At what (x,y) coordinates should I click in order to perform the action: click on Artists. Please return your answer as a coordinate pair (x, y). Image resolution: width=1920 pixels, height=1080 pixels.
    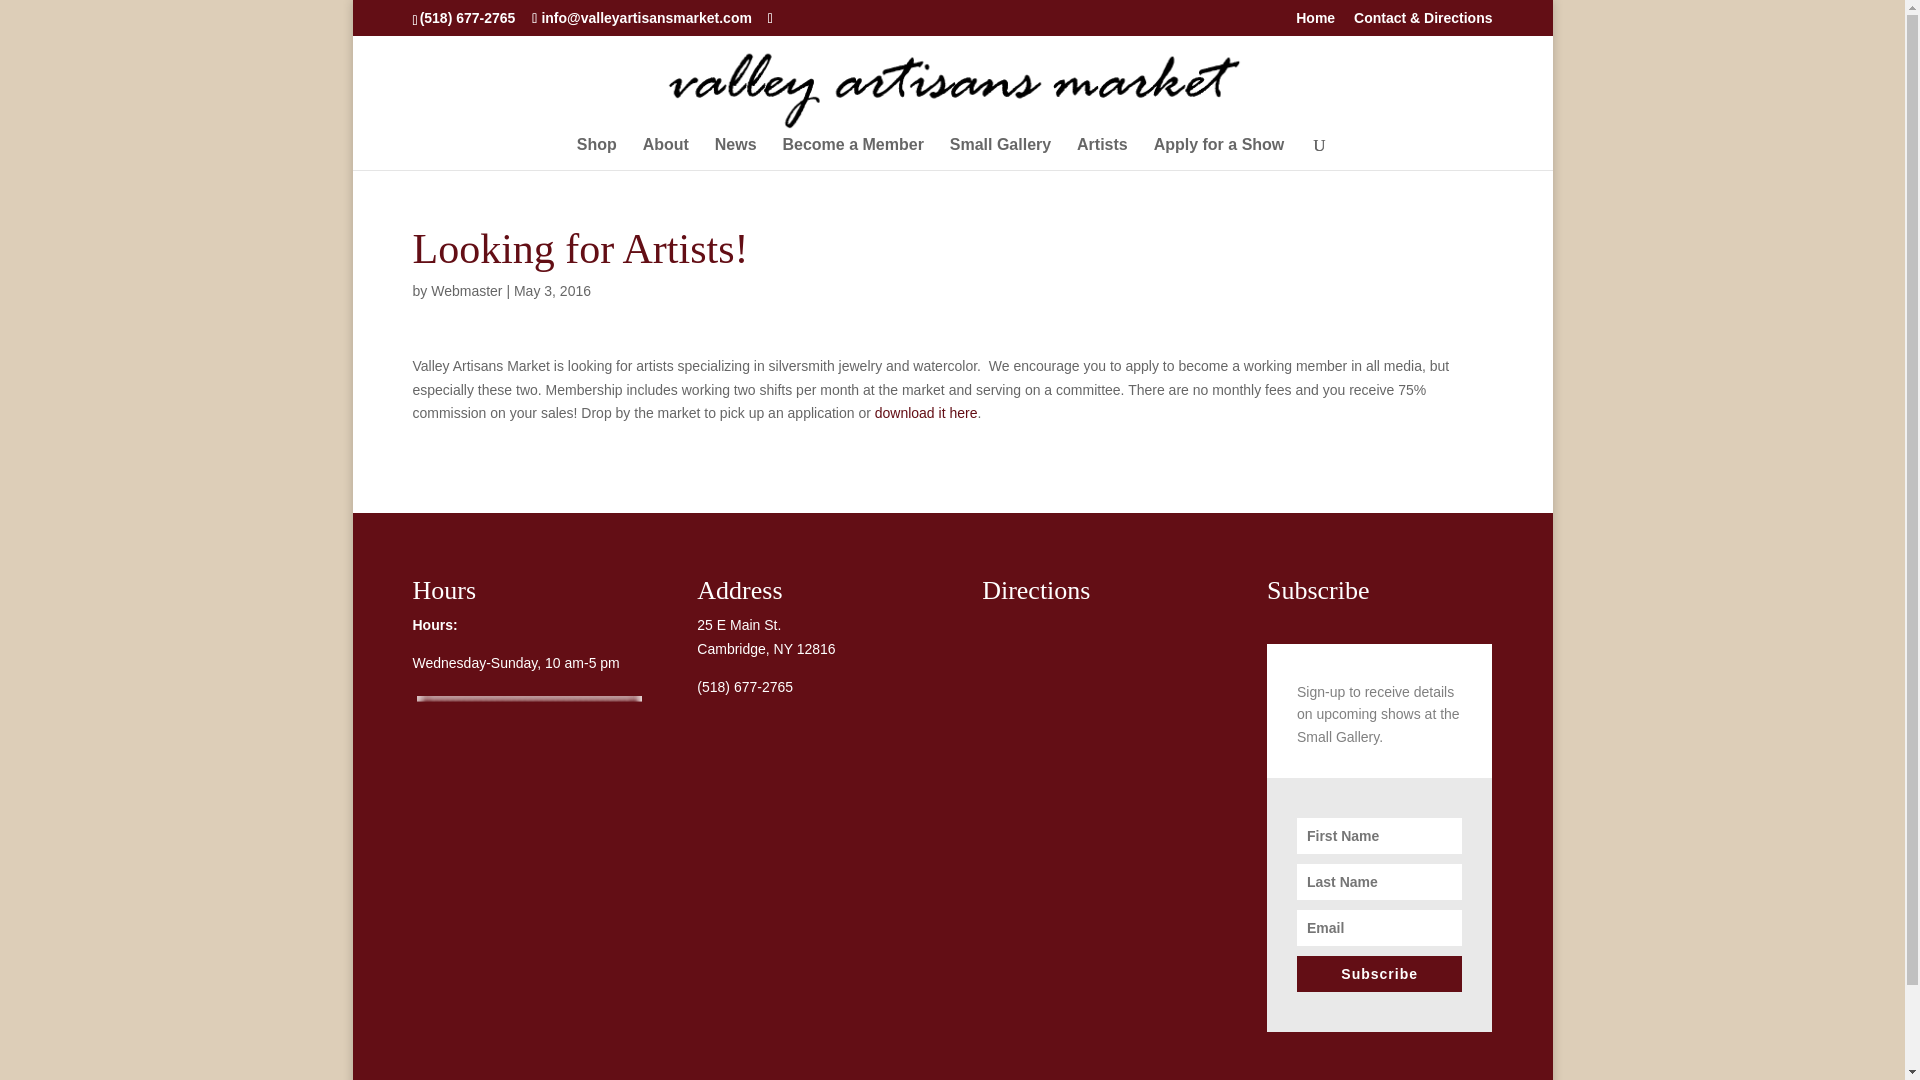
    Looking at the image, I should click on (1102, 154).